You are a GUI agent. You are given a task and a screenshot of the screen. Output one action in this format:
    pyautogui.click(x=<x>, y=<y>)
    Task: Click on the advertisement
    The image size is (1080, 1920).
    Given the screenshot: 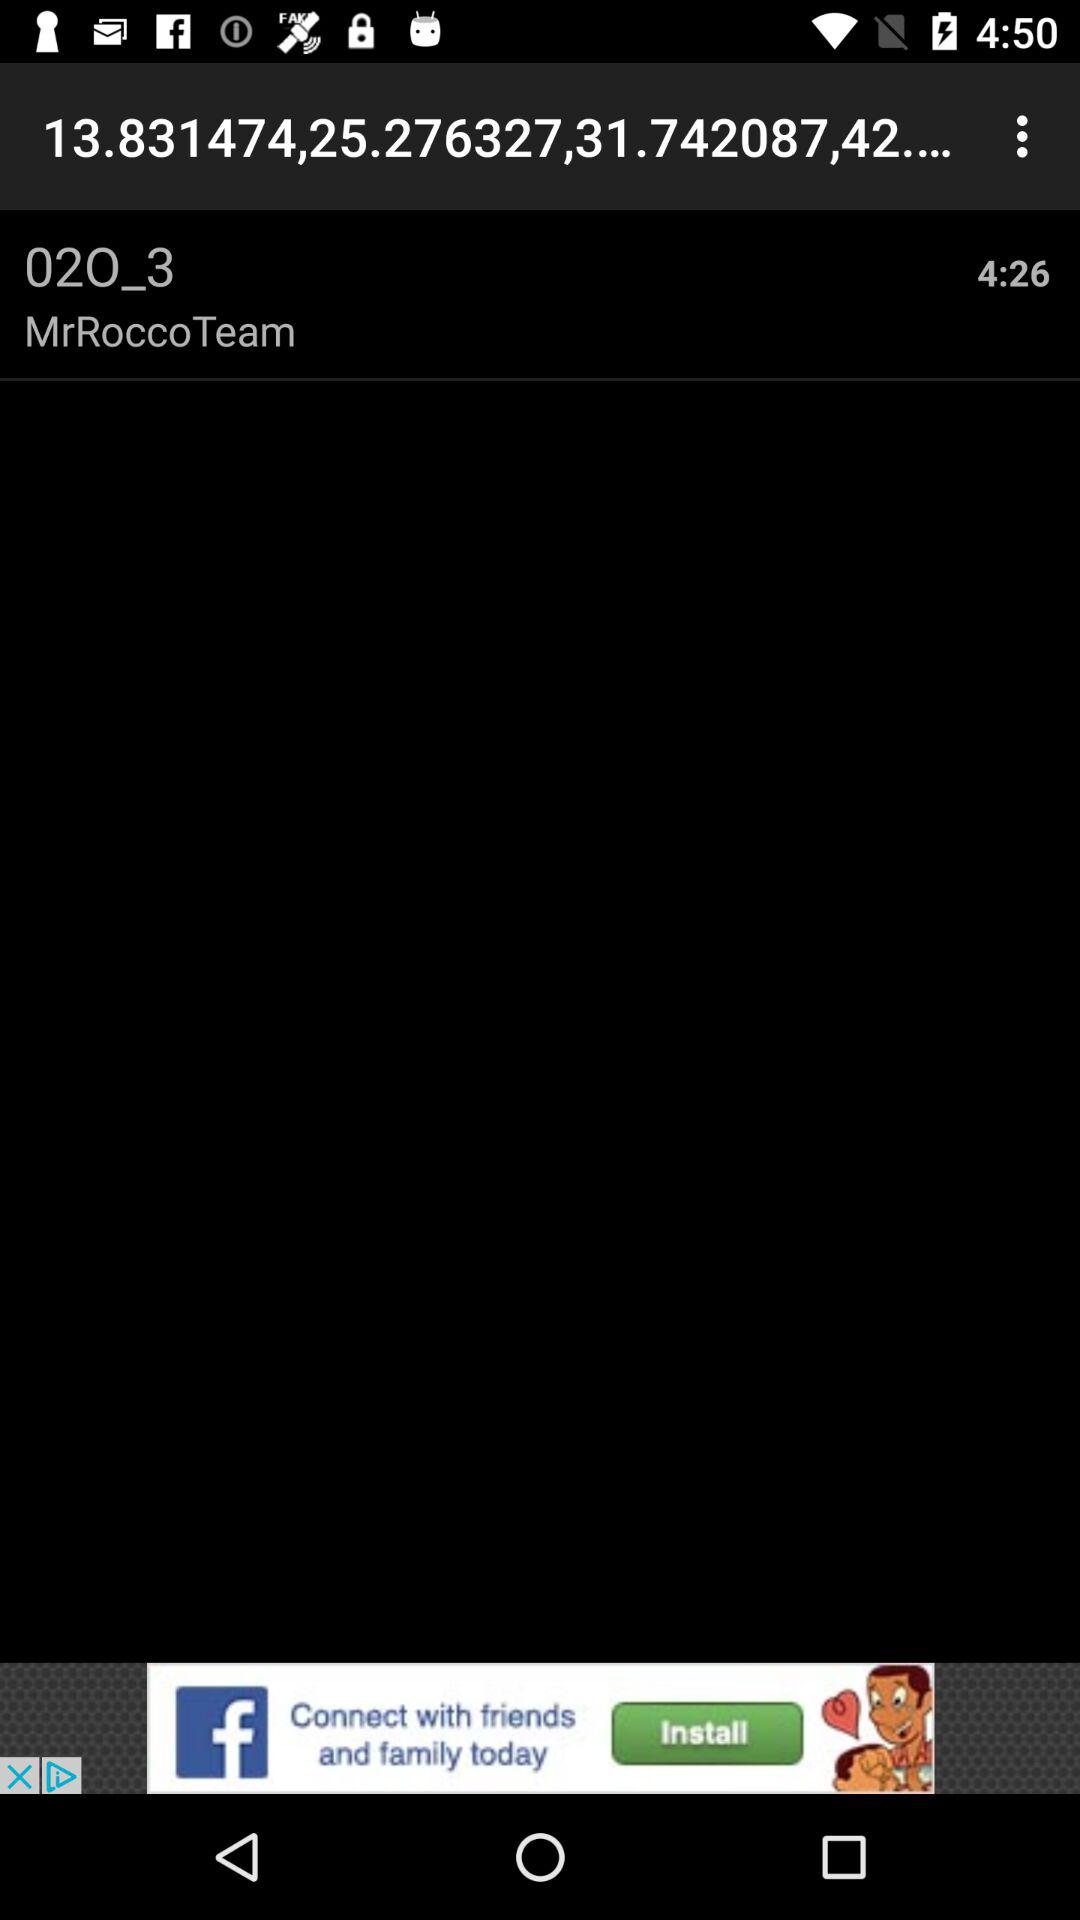 What is the action you would take?
    pyautogui.click(x=540, y=1728)
    